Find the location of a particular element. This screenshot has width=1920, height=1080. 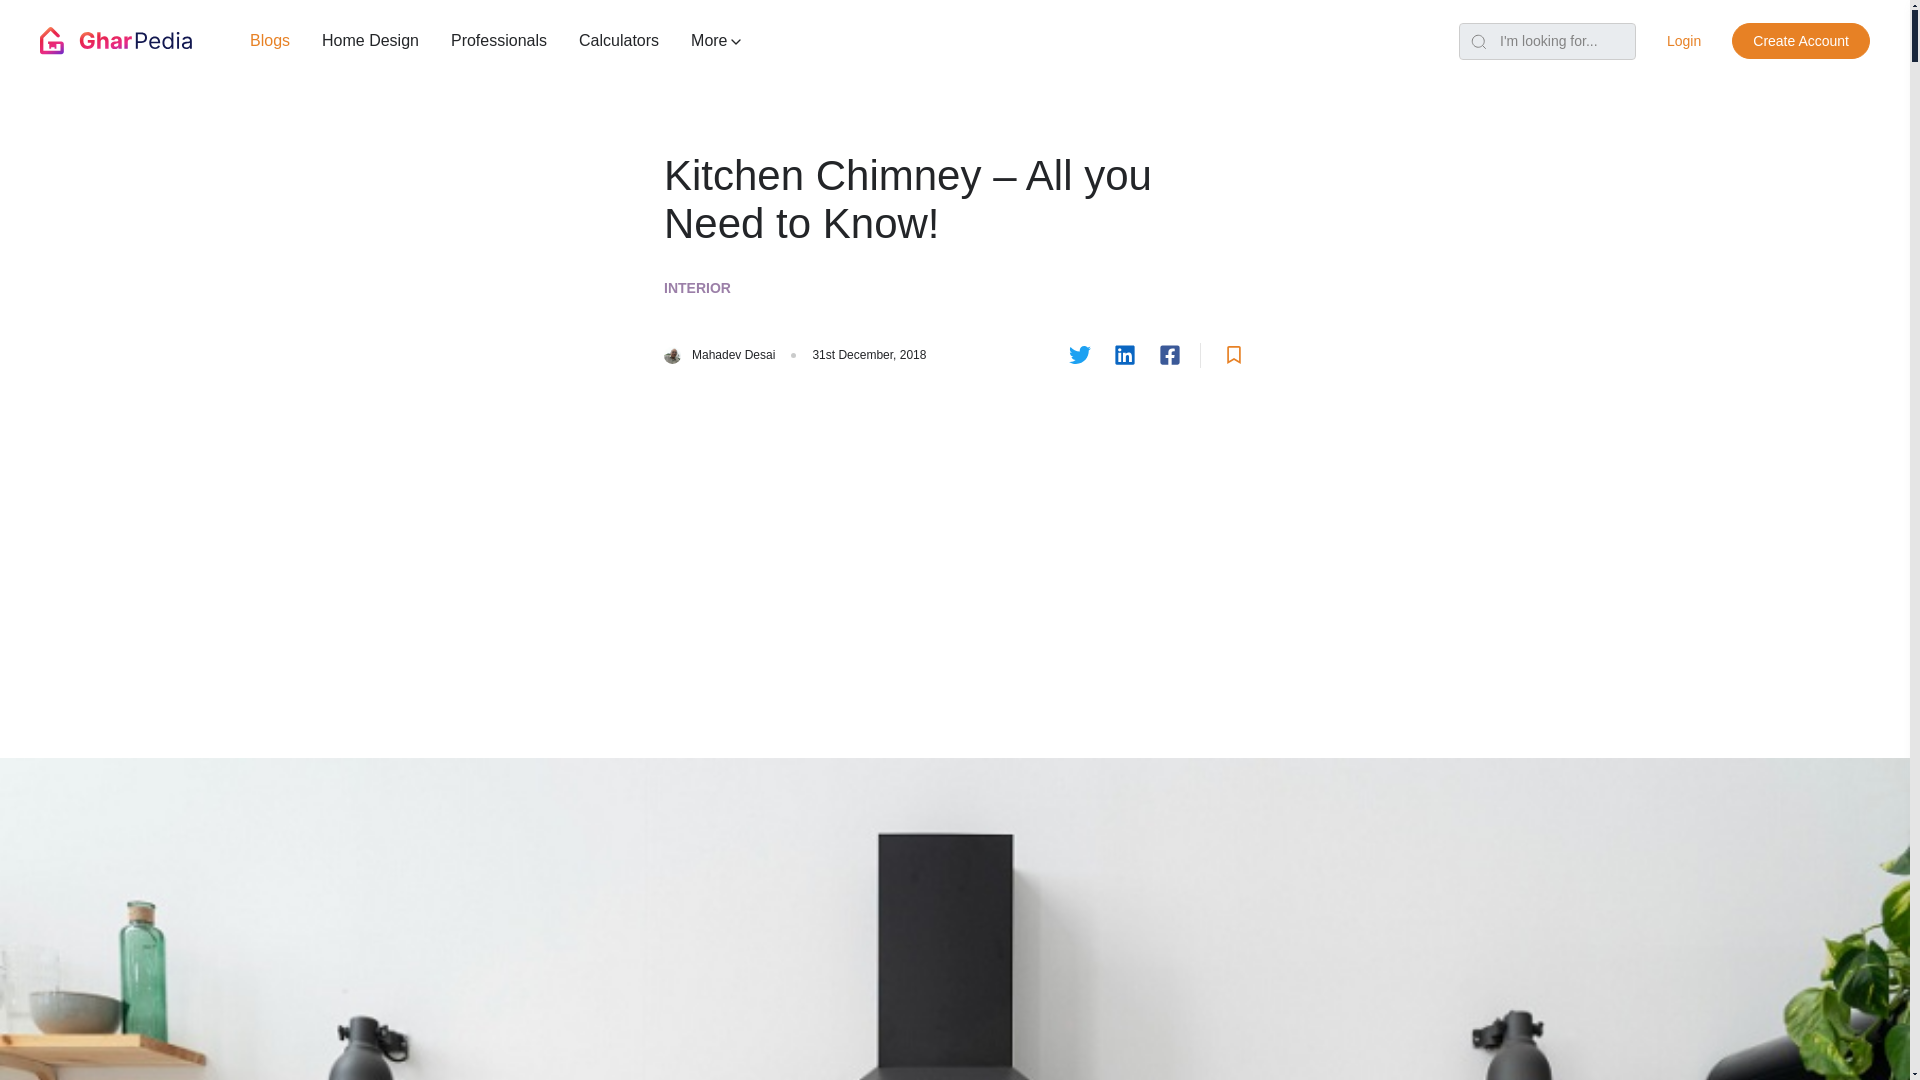

Blogs is located at coordinates (270, 40).